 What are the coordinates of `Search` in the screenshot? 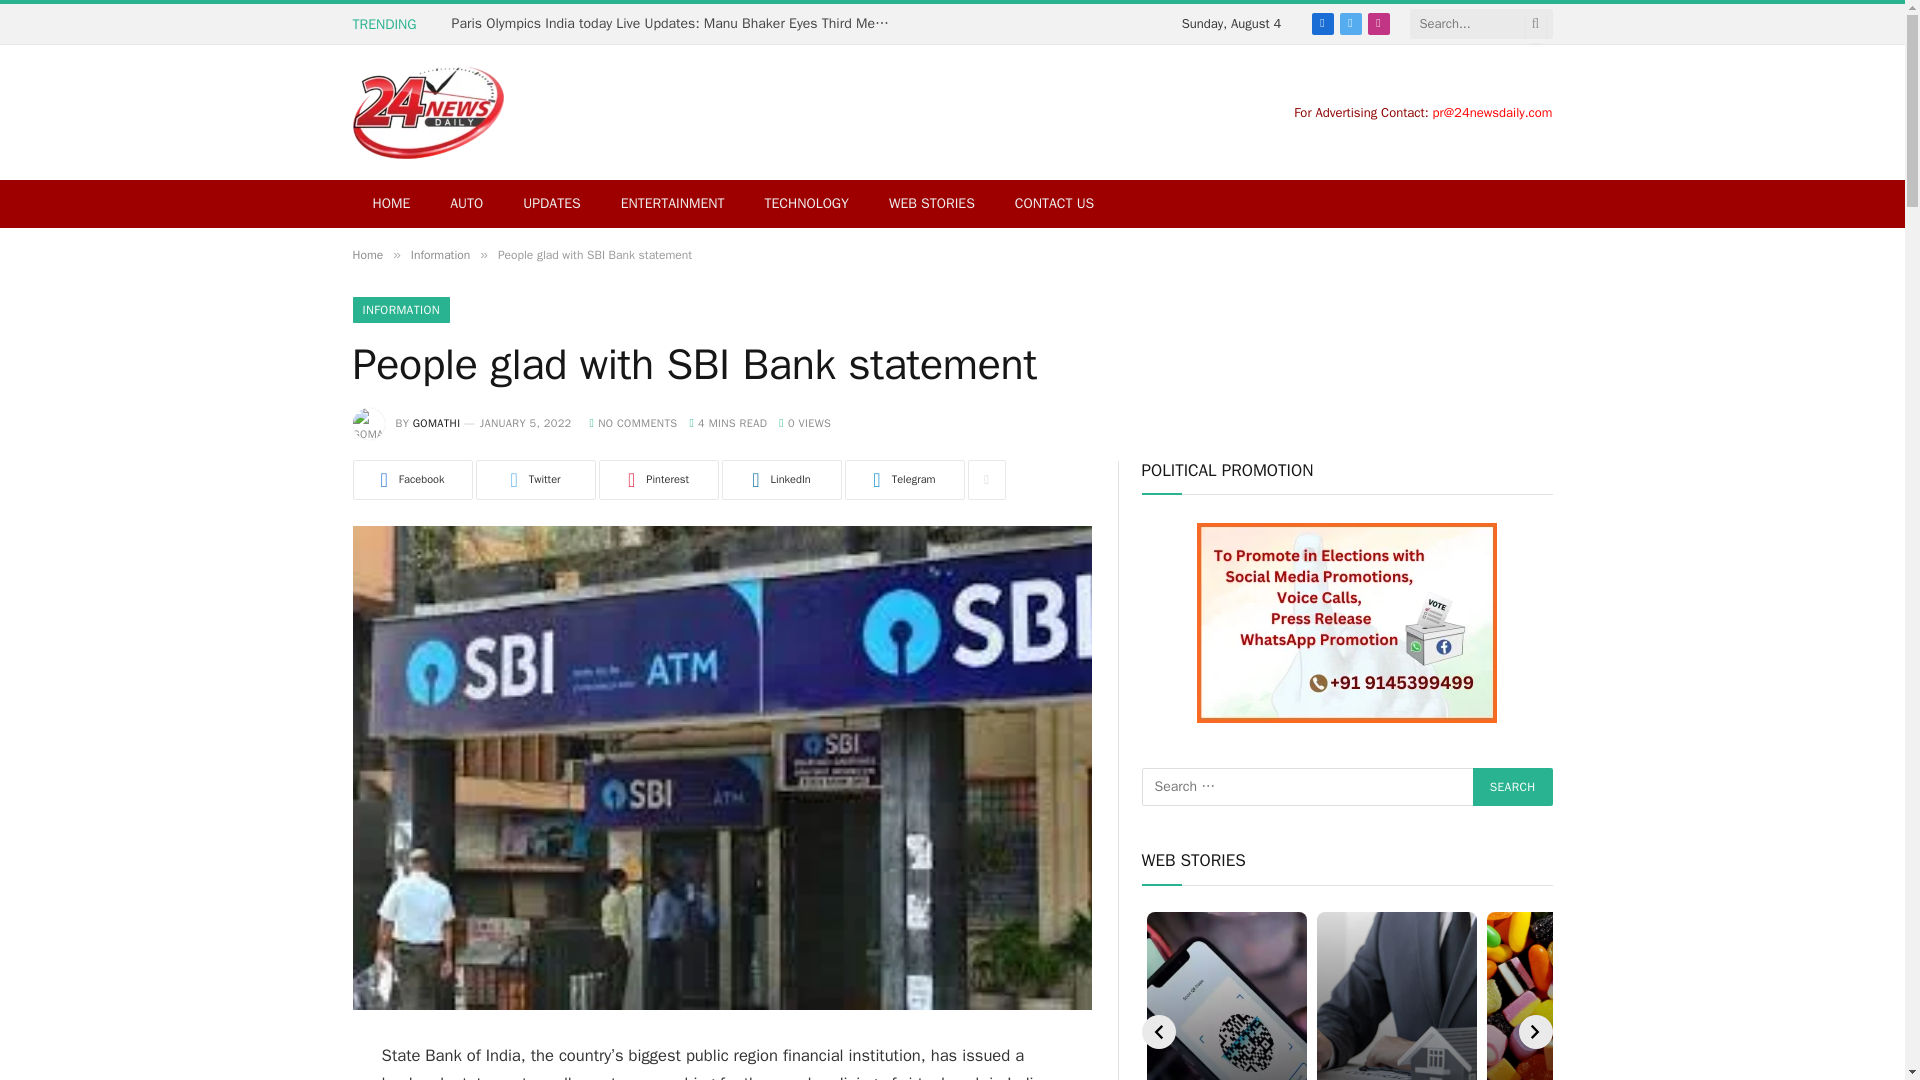 It's located at (1512, 786).